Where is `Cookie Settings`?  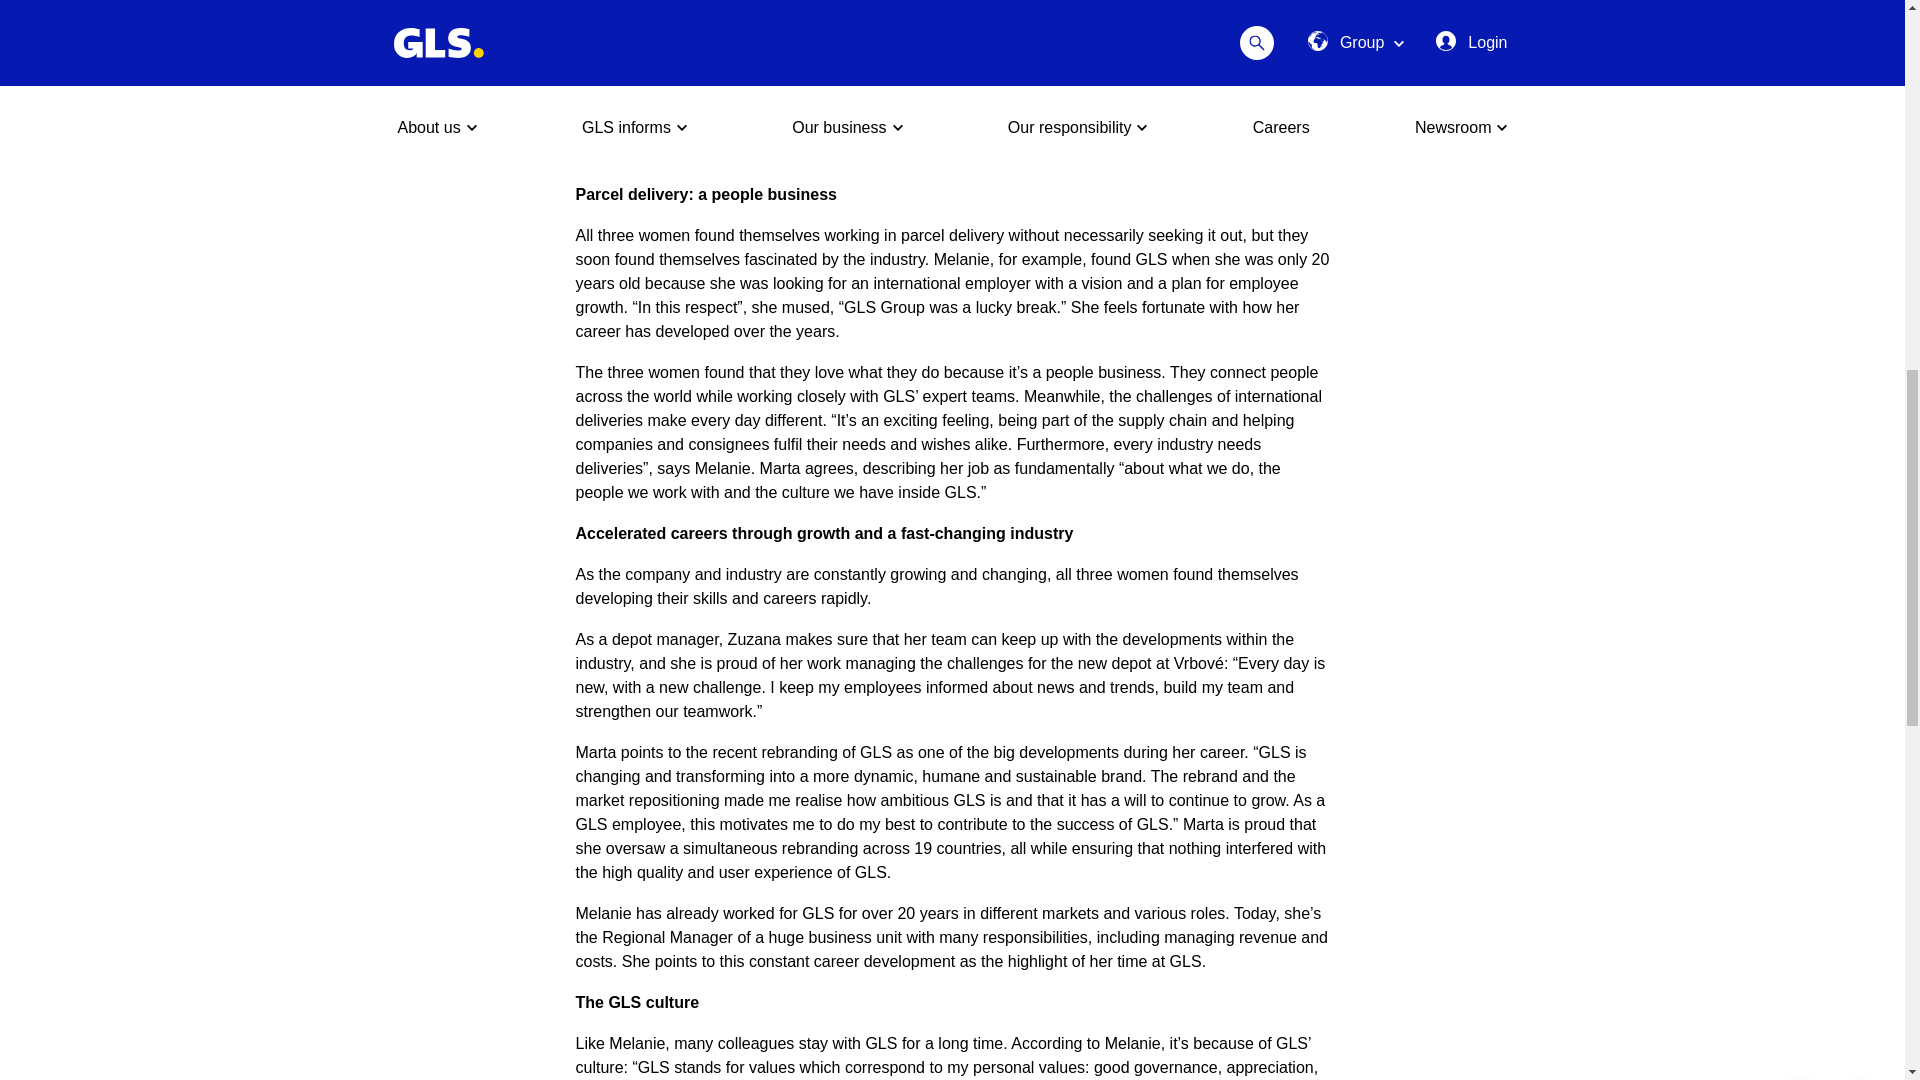
Cookie Settings is located at coordinates (1800, 26).